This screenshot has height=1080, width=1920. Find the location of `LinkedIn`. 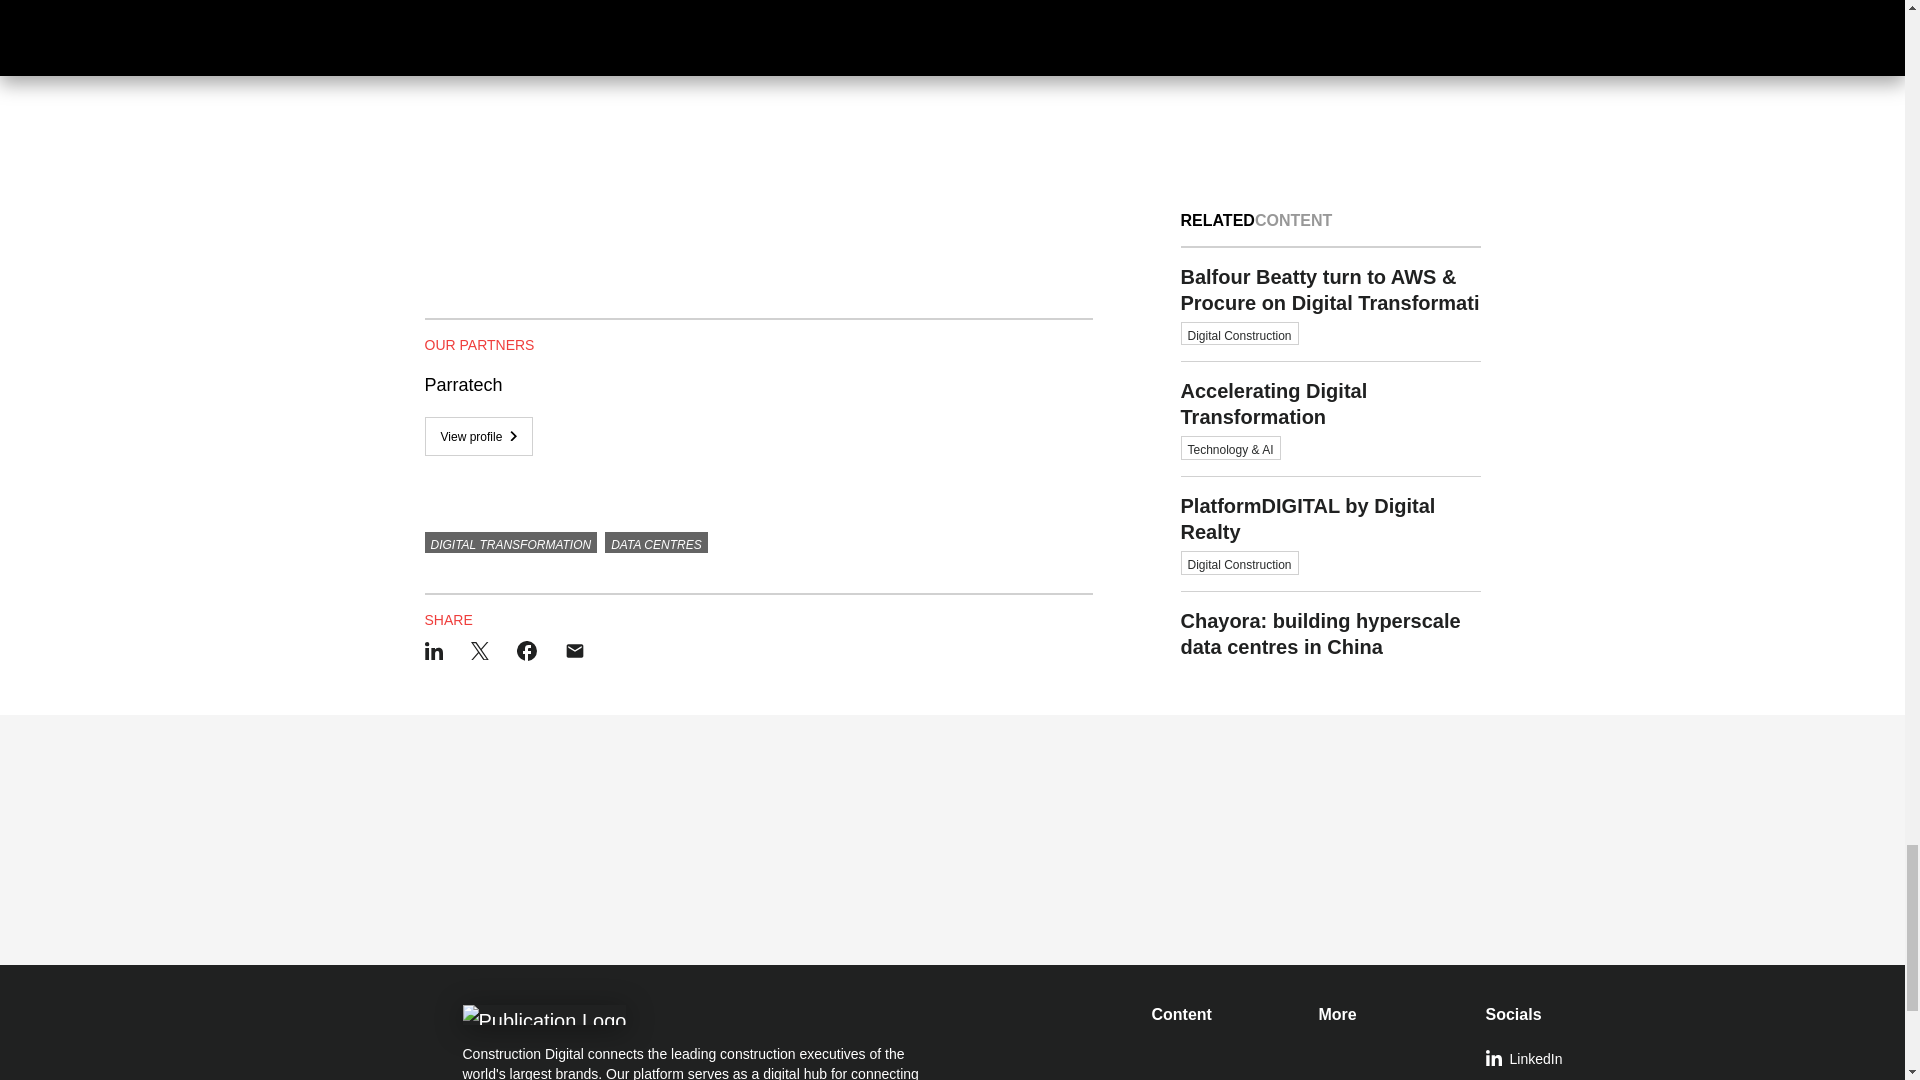

LinkedIn is located at coordinates (1560, 1060).